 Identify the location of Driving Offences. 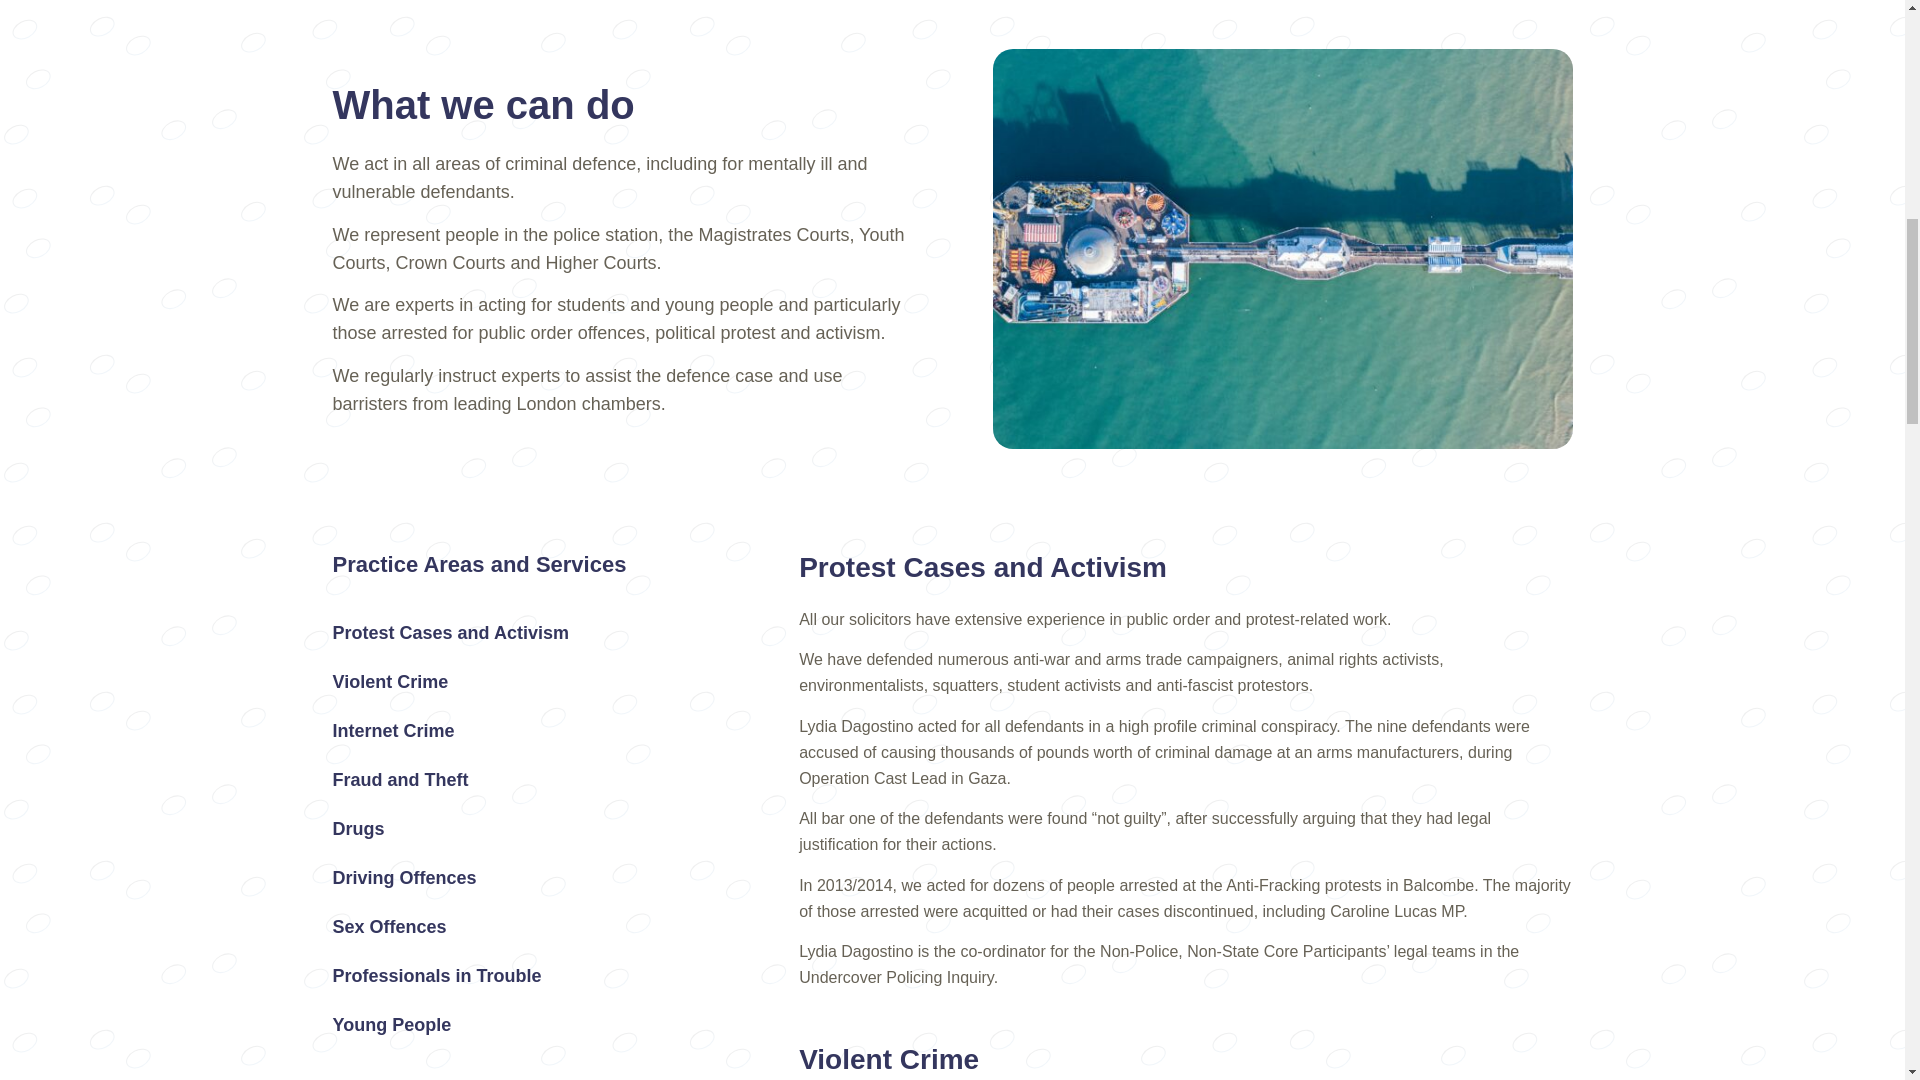
(525, 878).